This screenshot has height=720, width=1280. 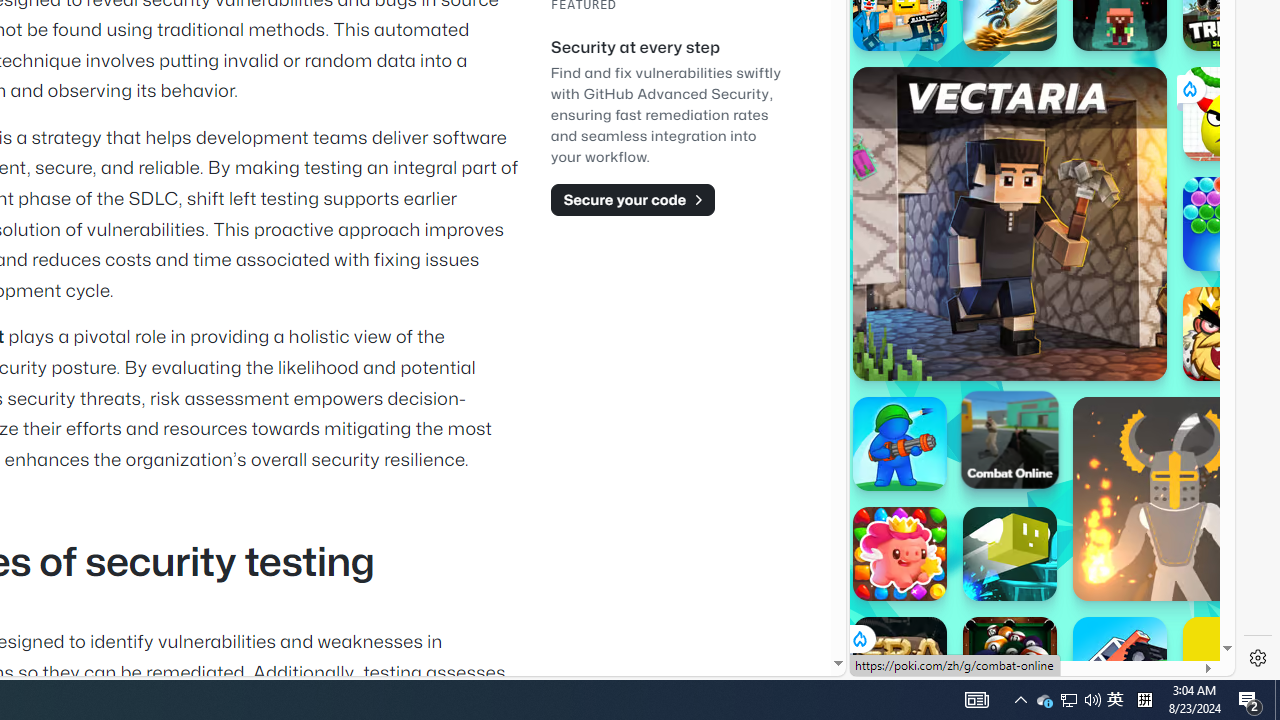 I want to click on Combat Reloaded, so click(x=1092, y=200).